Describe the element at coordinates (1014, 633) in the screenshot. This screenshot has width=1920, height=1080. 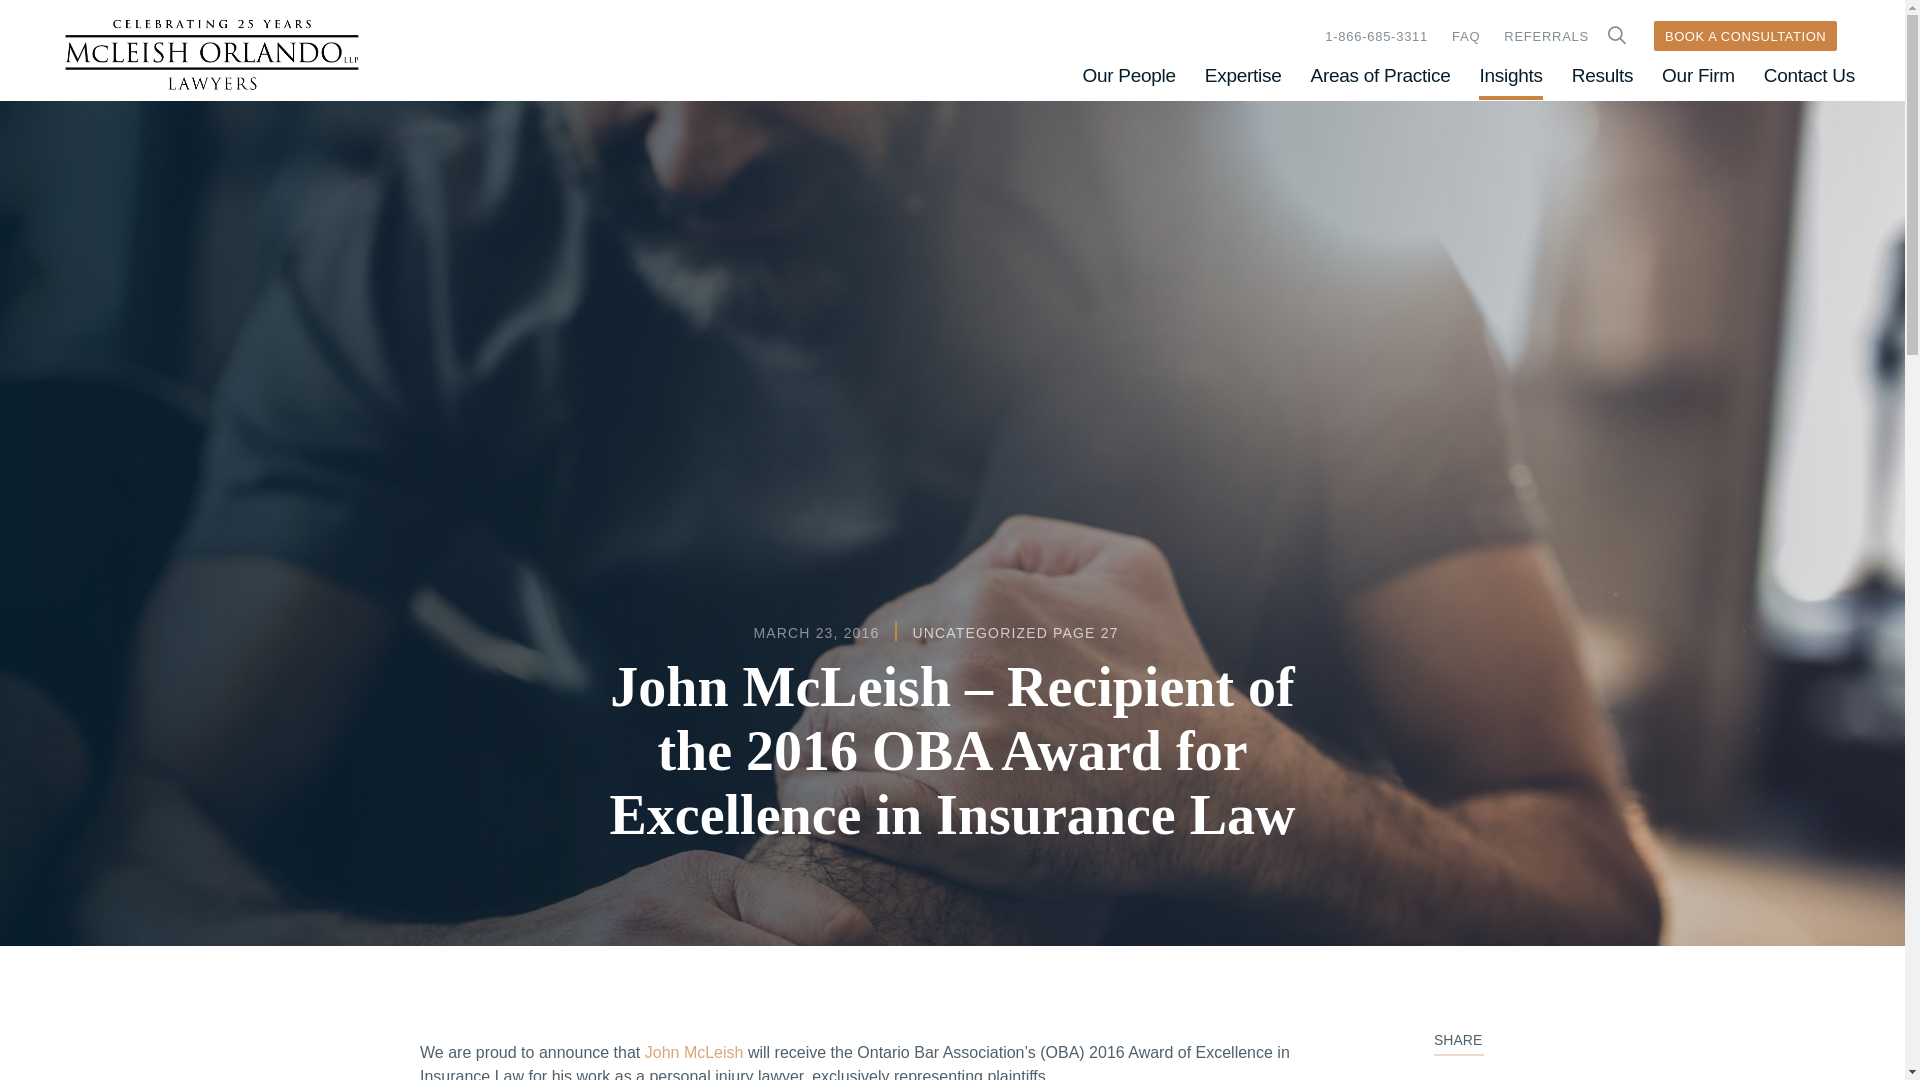
I see `View all posts in Uncategorized Page 27` at that location.